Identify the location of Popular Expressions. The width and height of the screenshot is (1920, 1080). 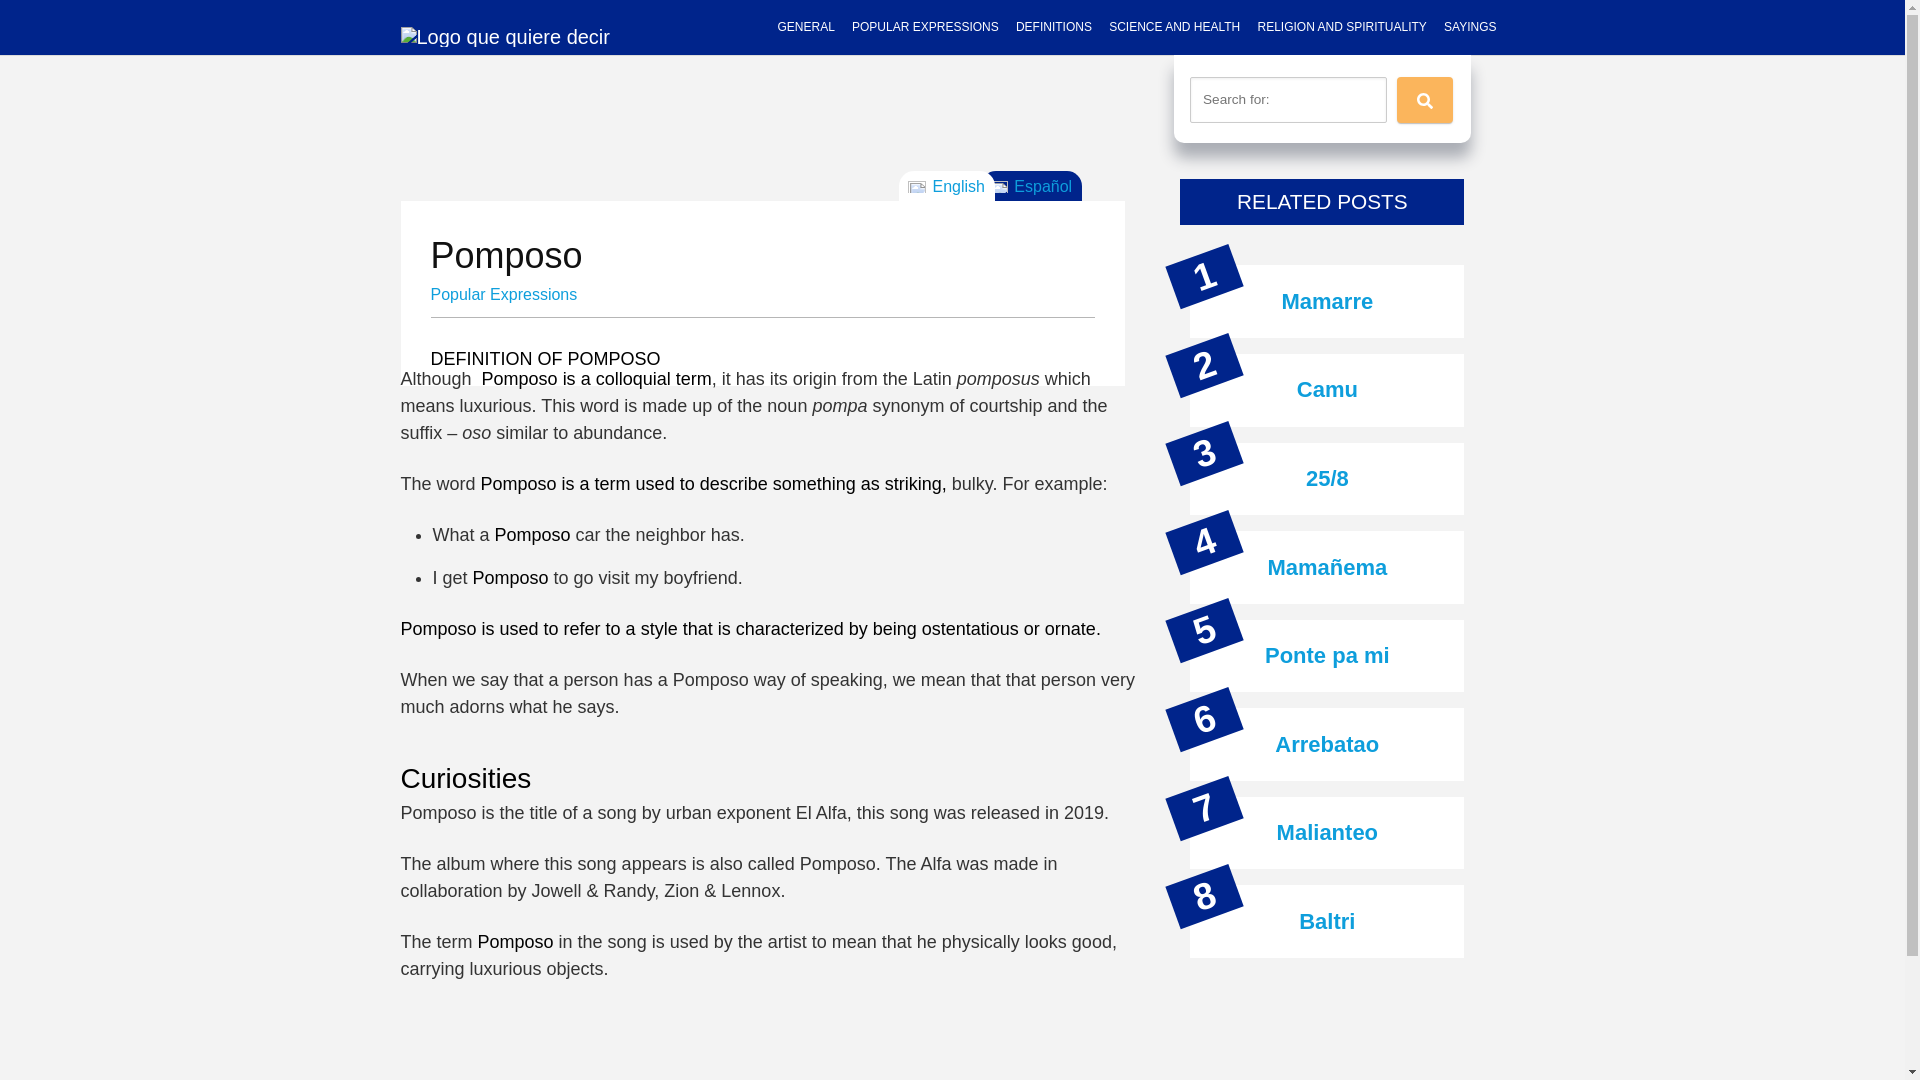
(504, 294).